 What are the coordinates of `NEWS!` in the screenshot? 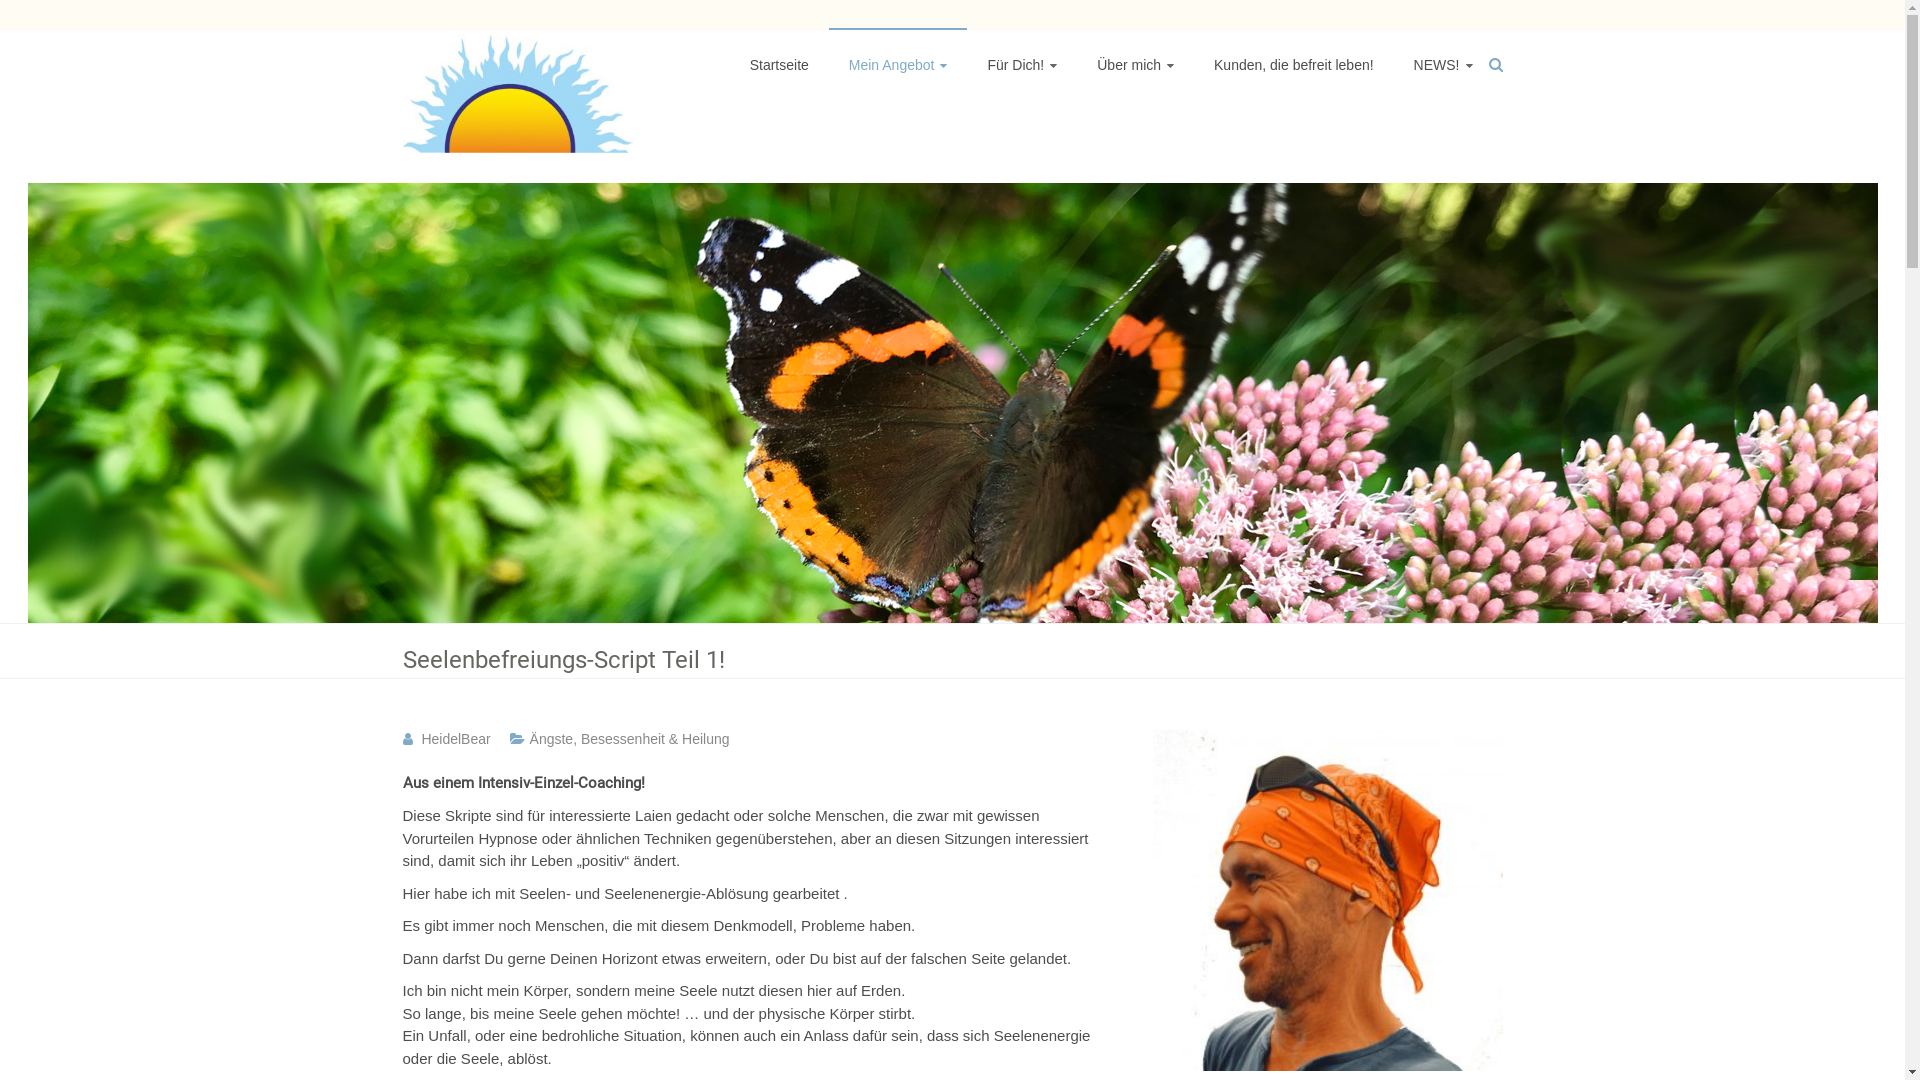 It's located at (1444, 65).